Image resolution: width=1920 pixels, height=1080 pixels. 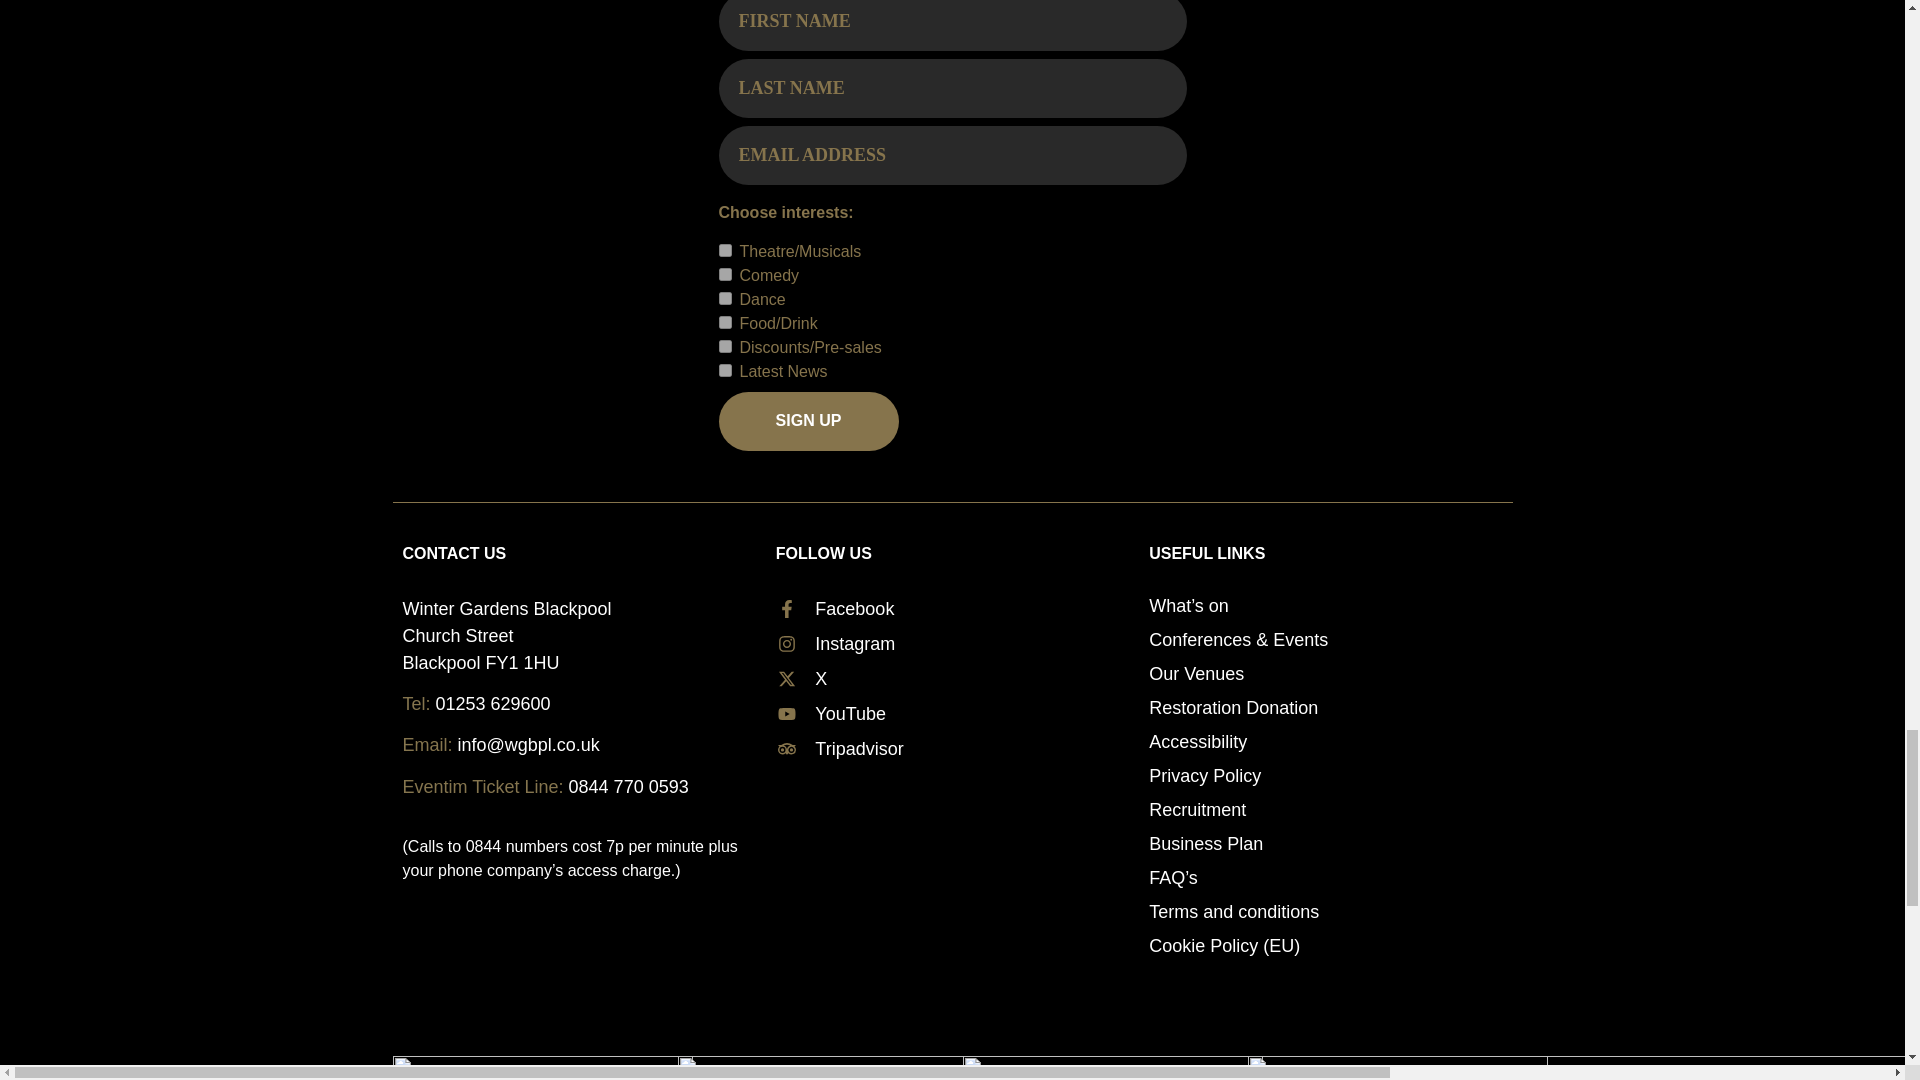 I want to click on comedy, so click(x=724, y=274).